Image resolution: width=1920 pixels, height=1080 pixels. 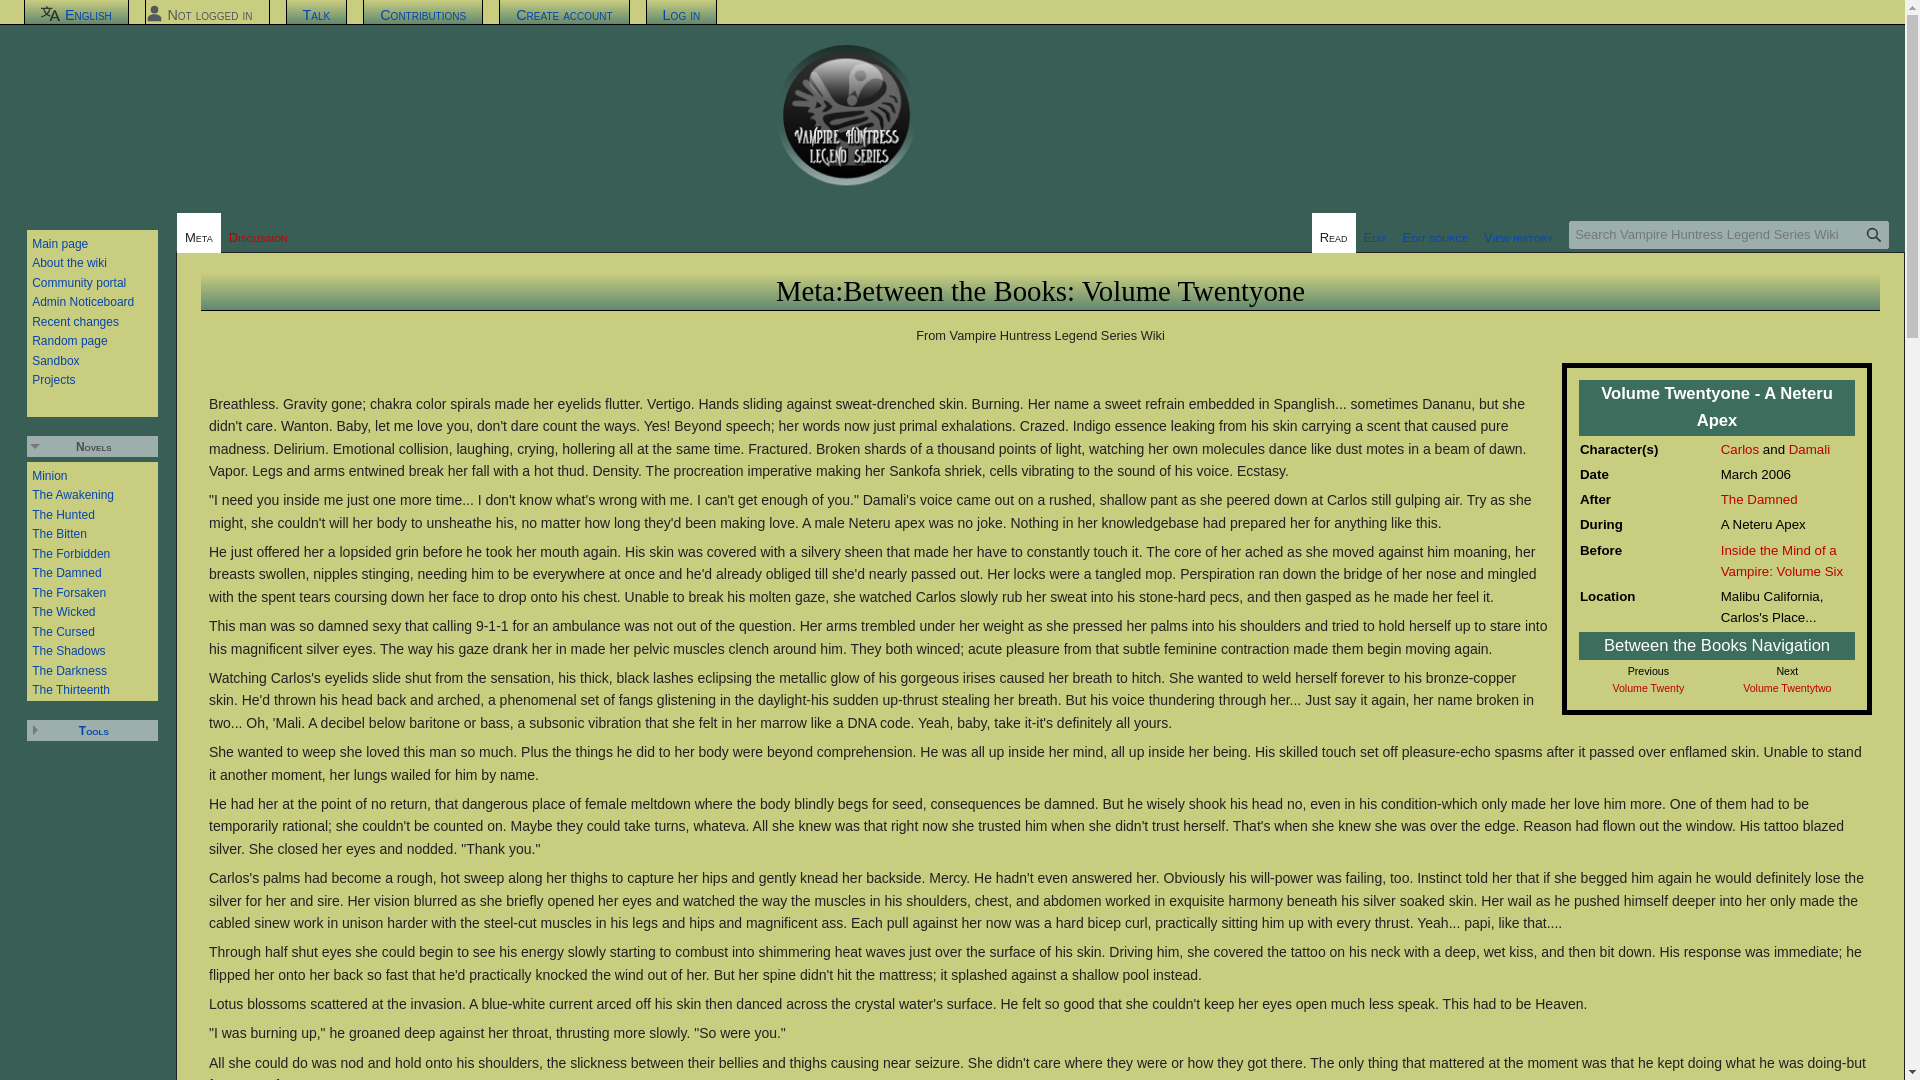 What do you see at coordinates (1739, 448) in the screenshot?
I see `Carlos` at bounding box center [1739, 448].